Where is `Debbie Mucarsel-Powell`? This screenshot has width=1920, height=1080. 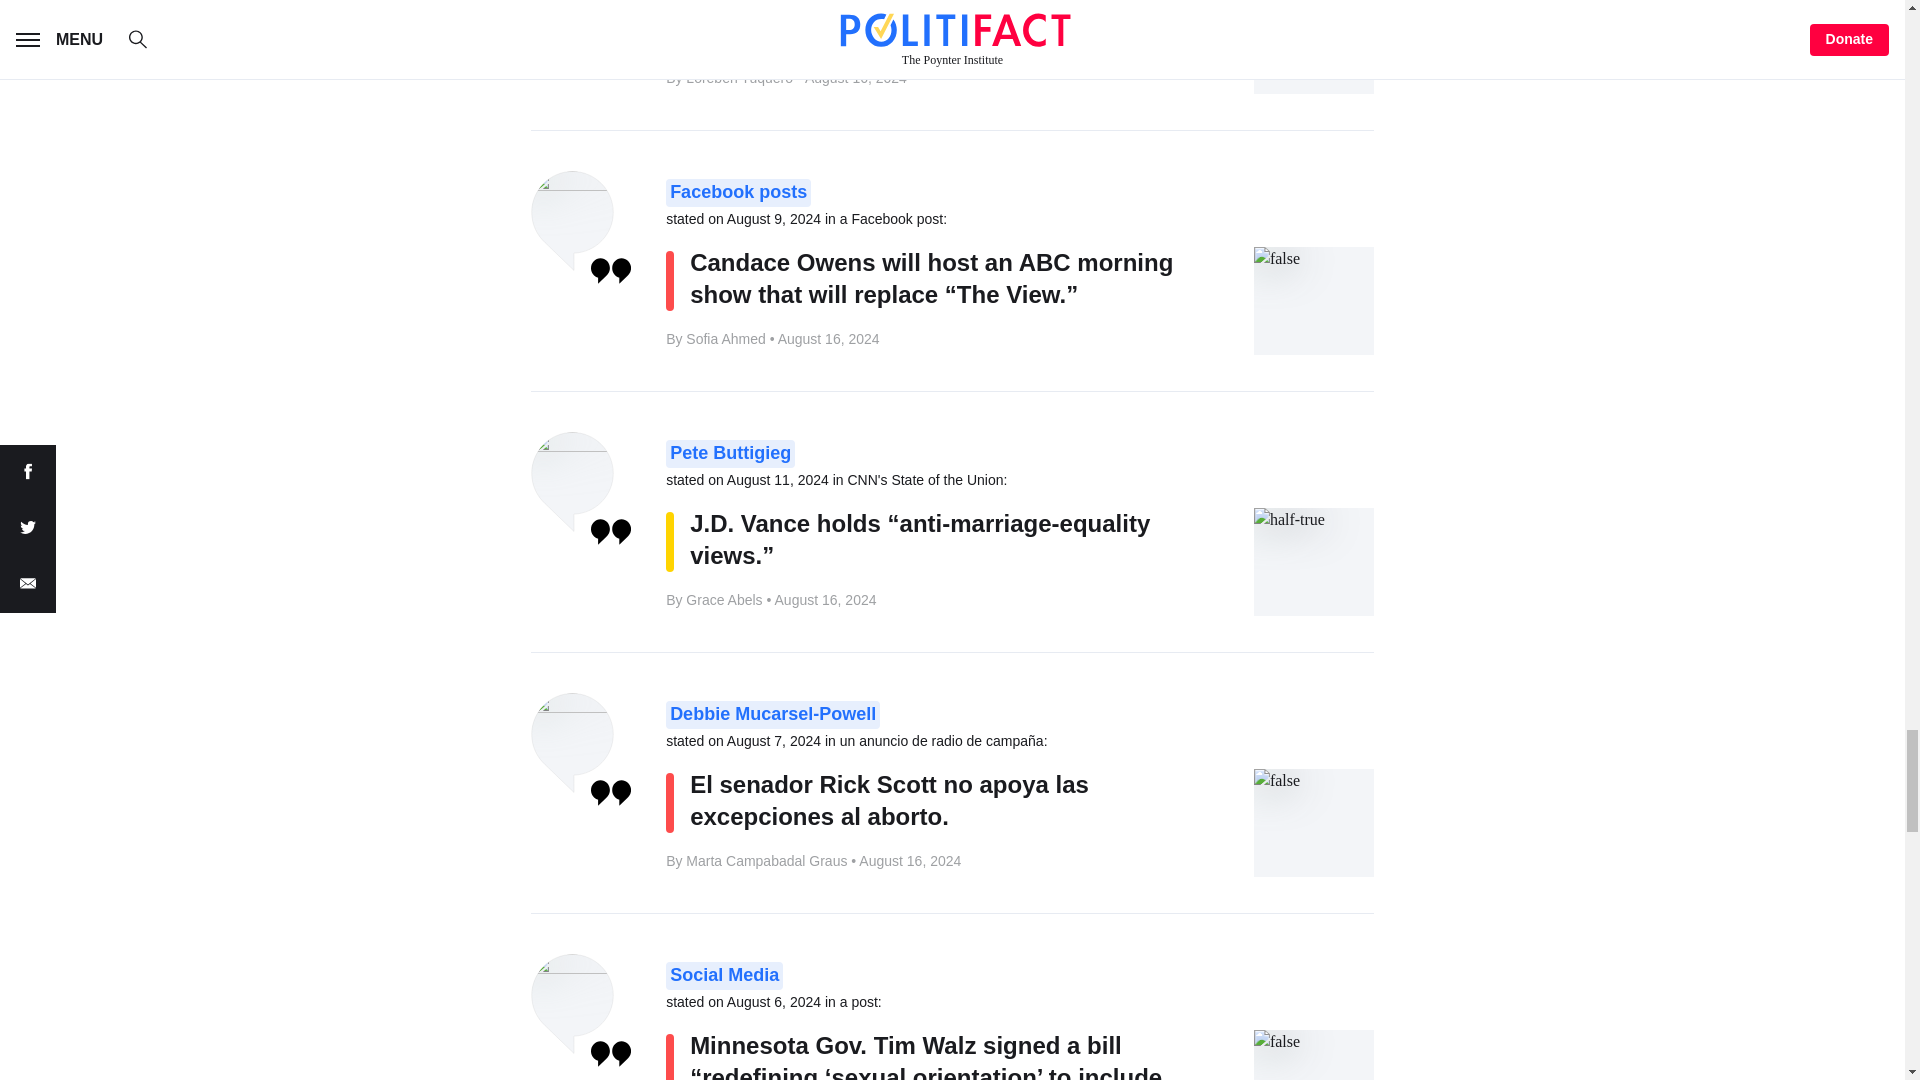 Debbie Mucarsel-Powell is located at coordinates (772, 714).